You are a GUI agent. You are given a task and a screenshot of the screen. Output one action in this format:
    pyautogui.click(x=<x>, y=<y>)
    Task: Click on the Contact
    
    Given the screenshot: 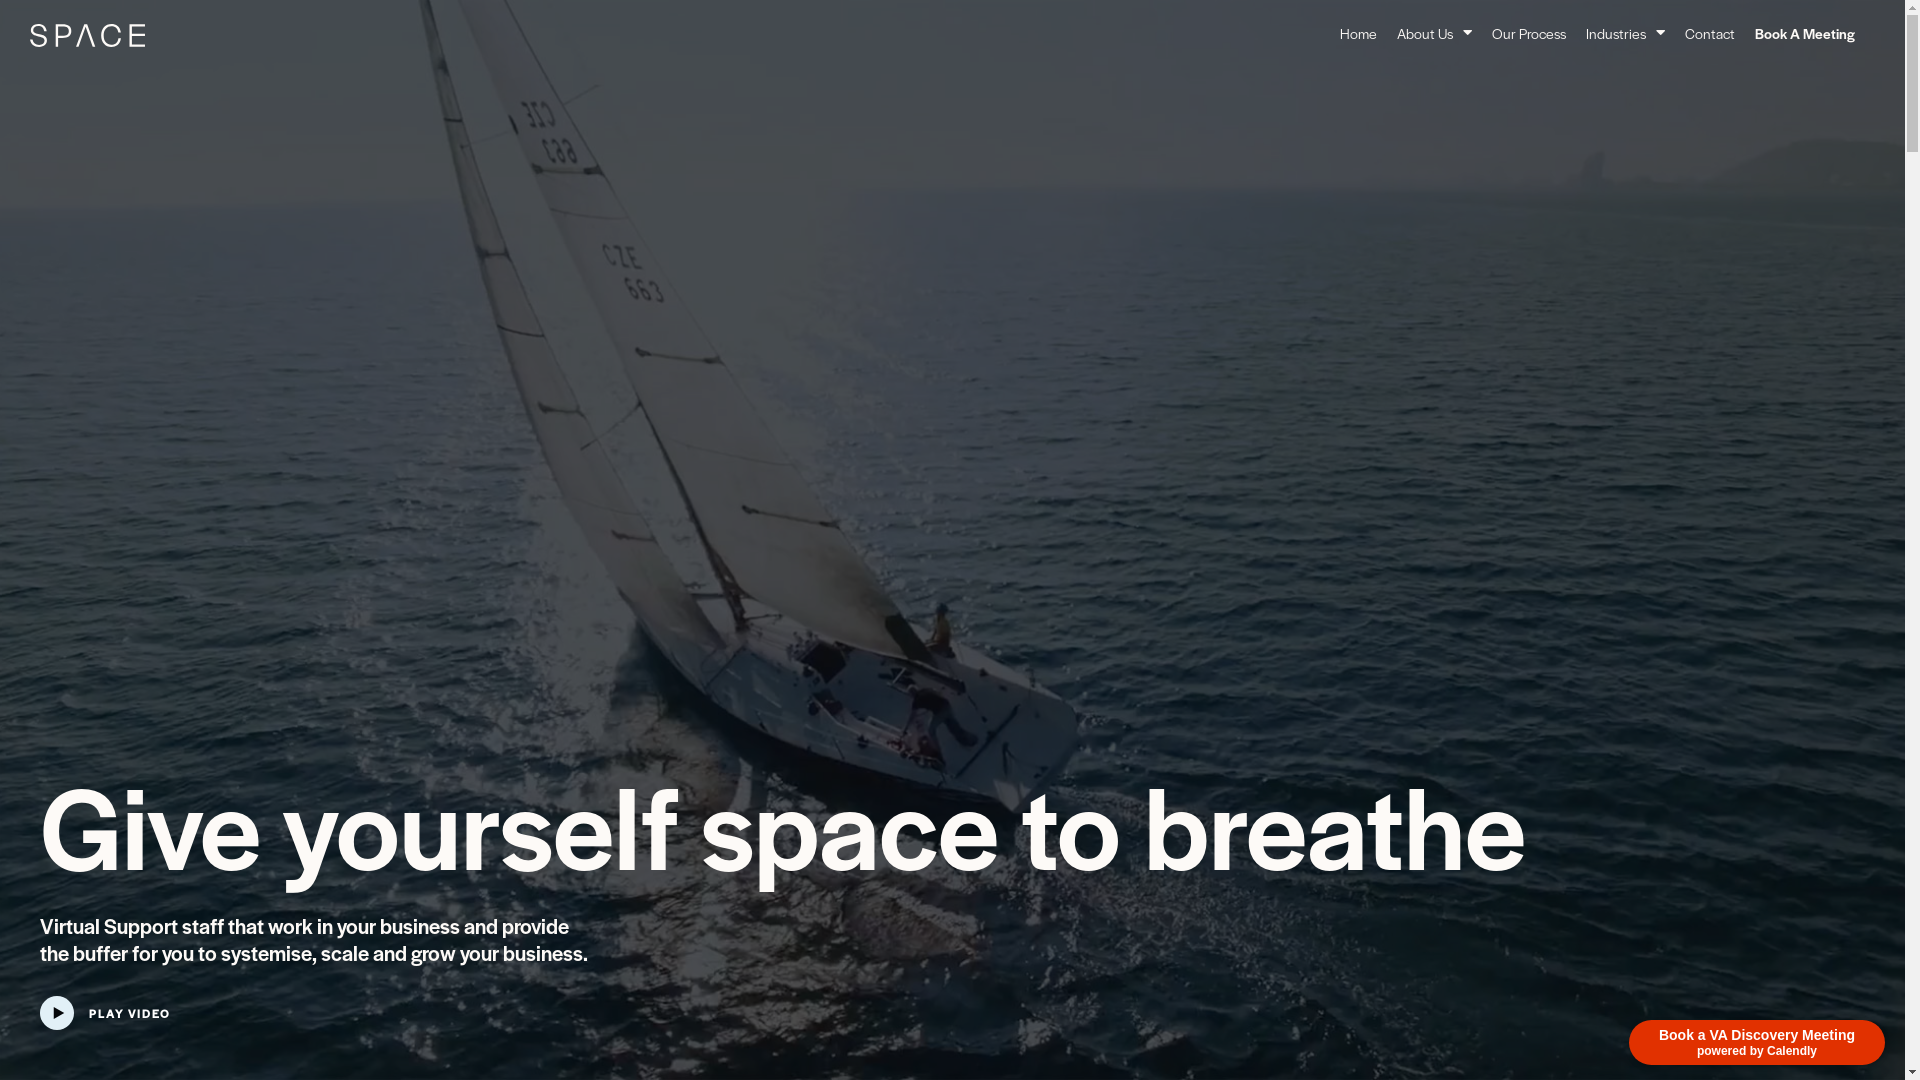 What is the action you would take?
    pyautogui.click(x=1710, y=33)
    